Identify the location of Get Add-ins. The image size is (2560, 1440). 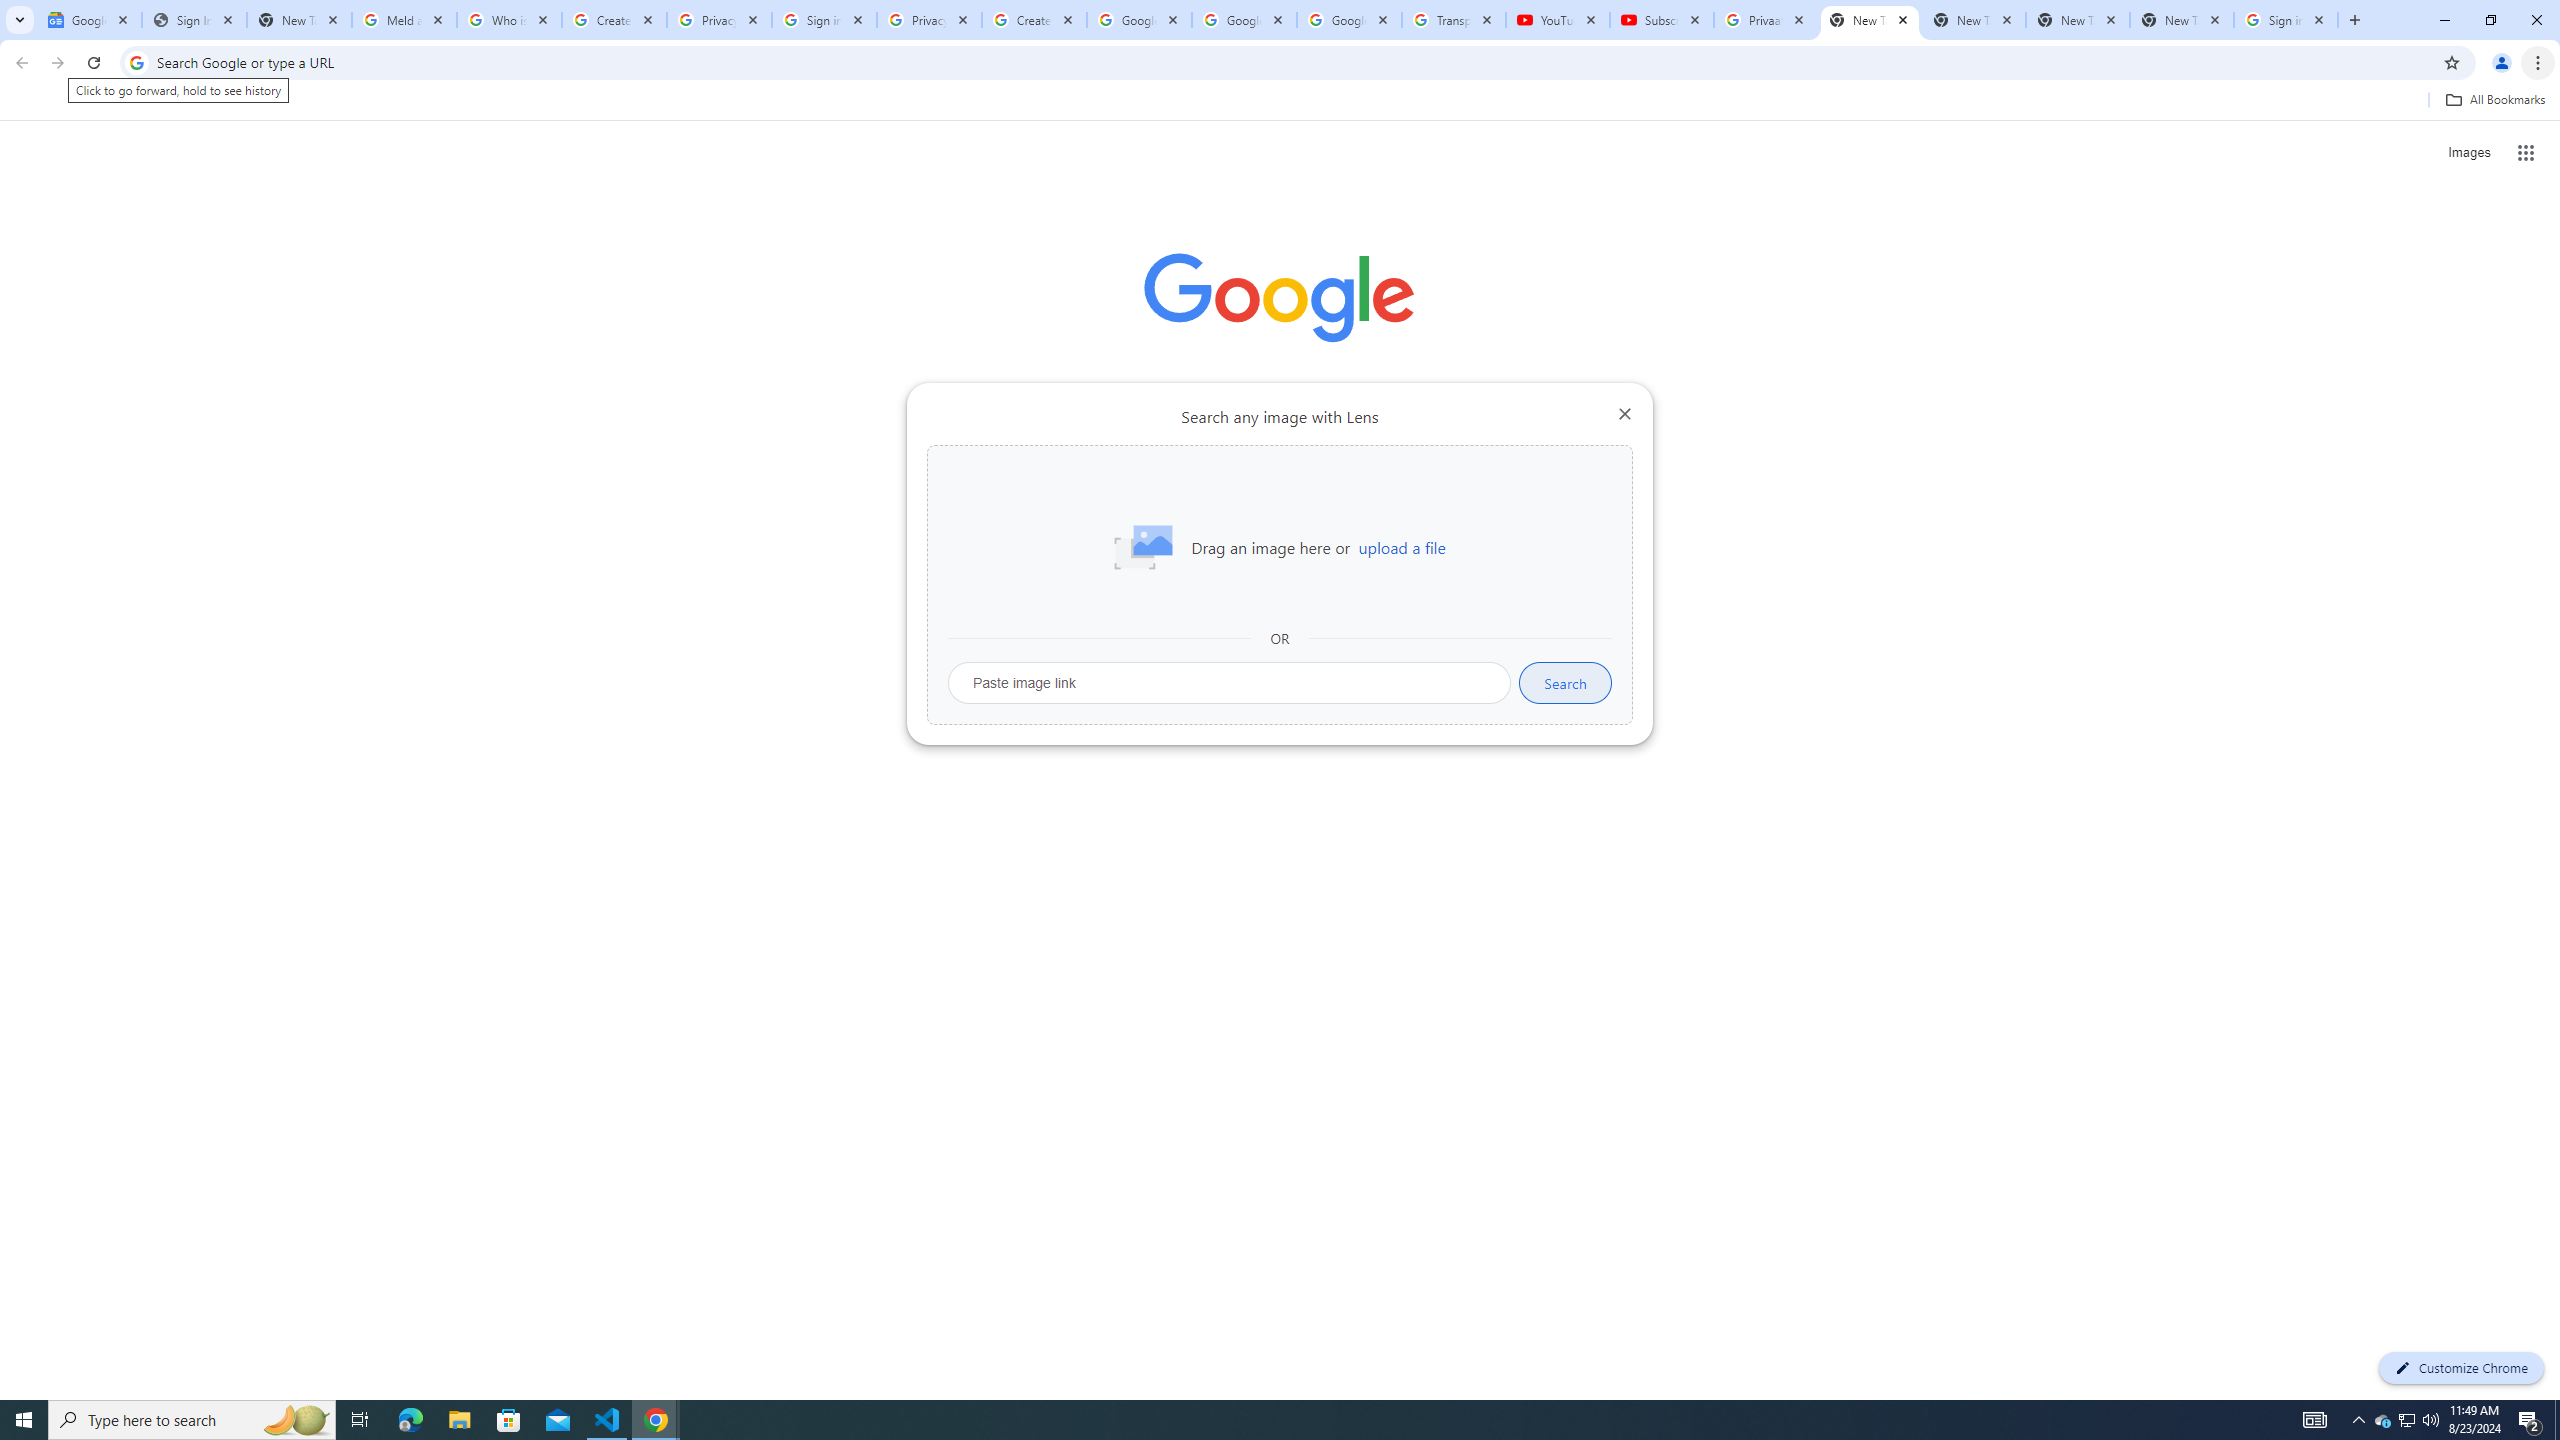
(104, 504).